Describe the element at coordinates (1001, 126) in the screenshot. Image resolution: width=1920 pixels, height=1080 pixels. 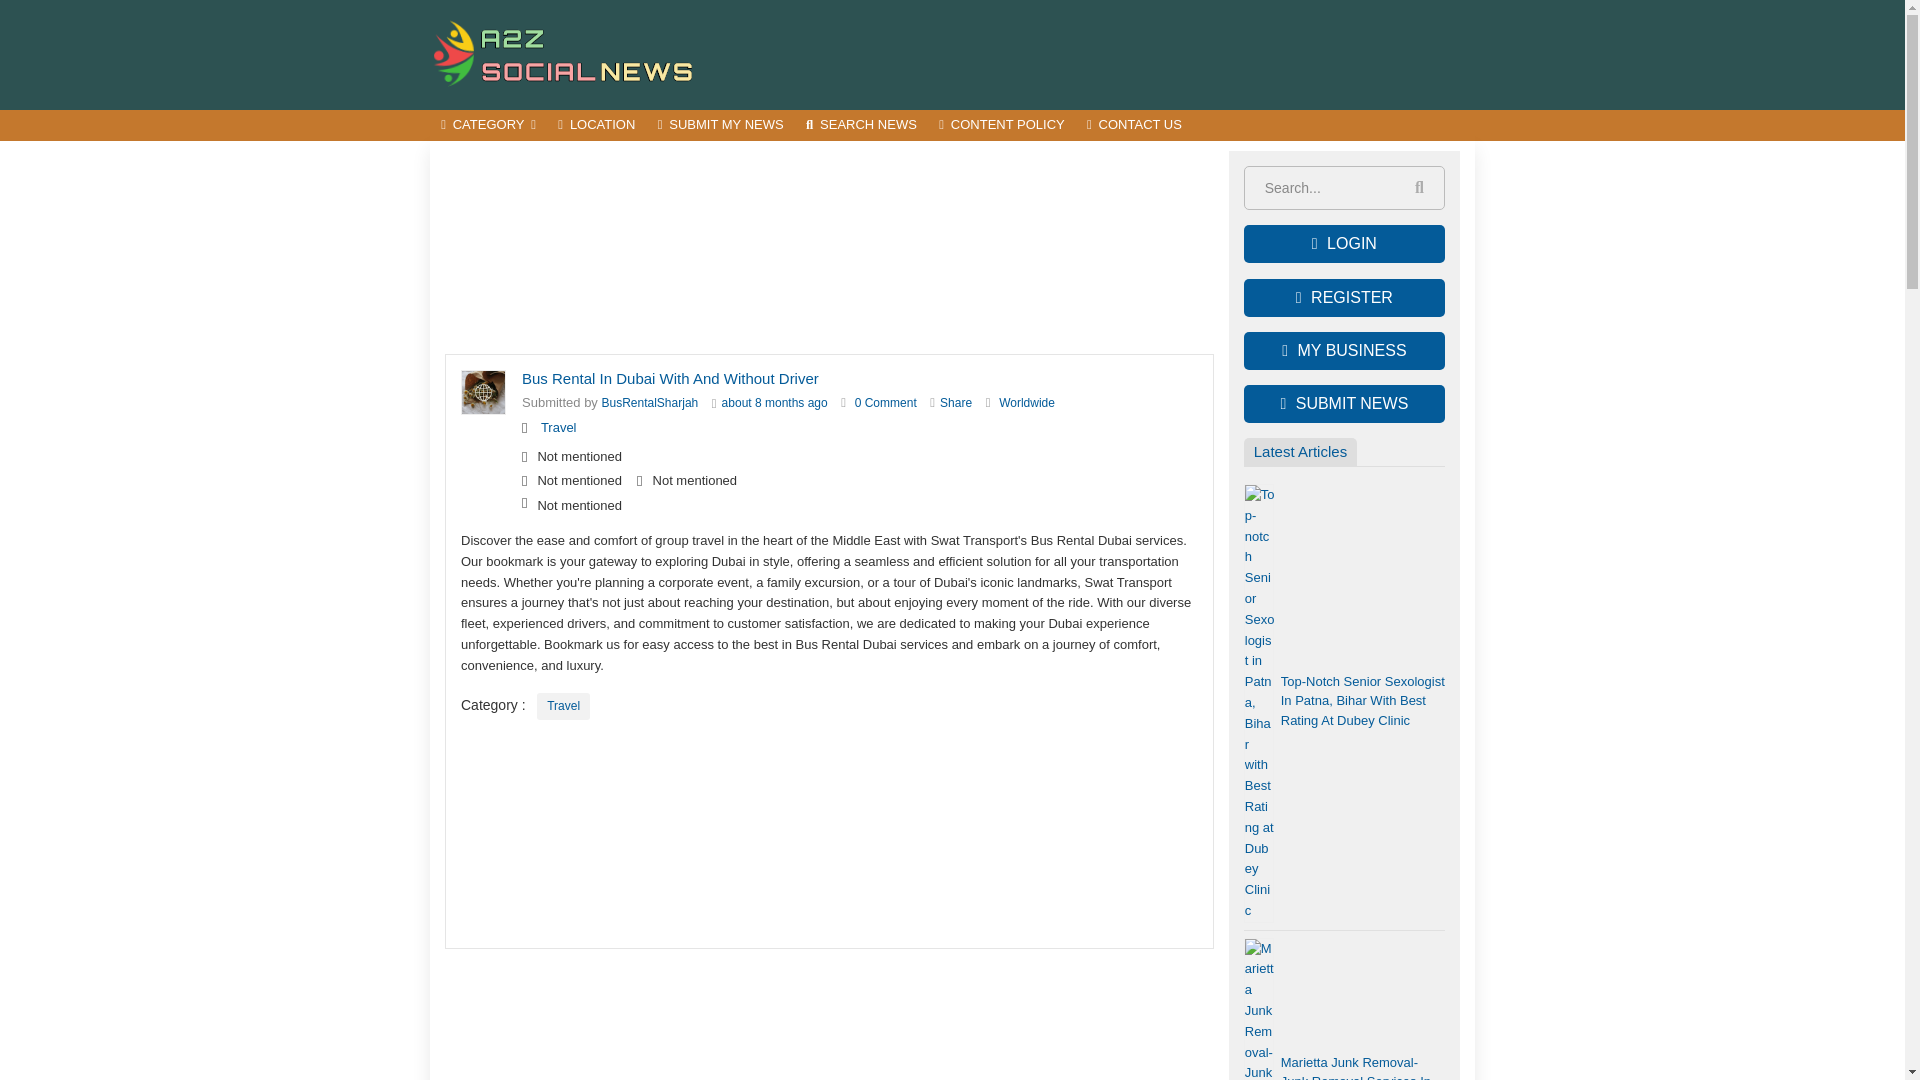
I see `CONTENT POLICY` at that location.